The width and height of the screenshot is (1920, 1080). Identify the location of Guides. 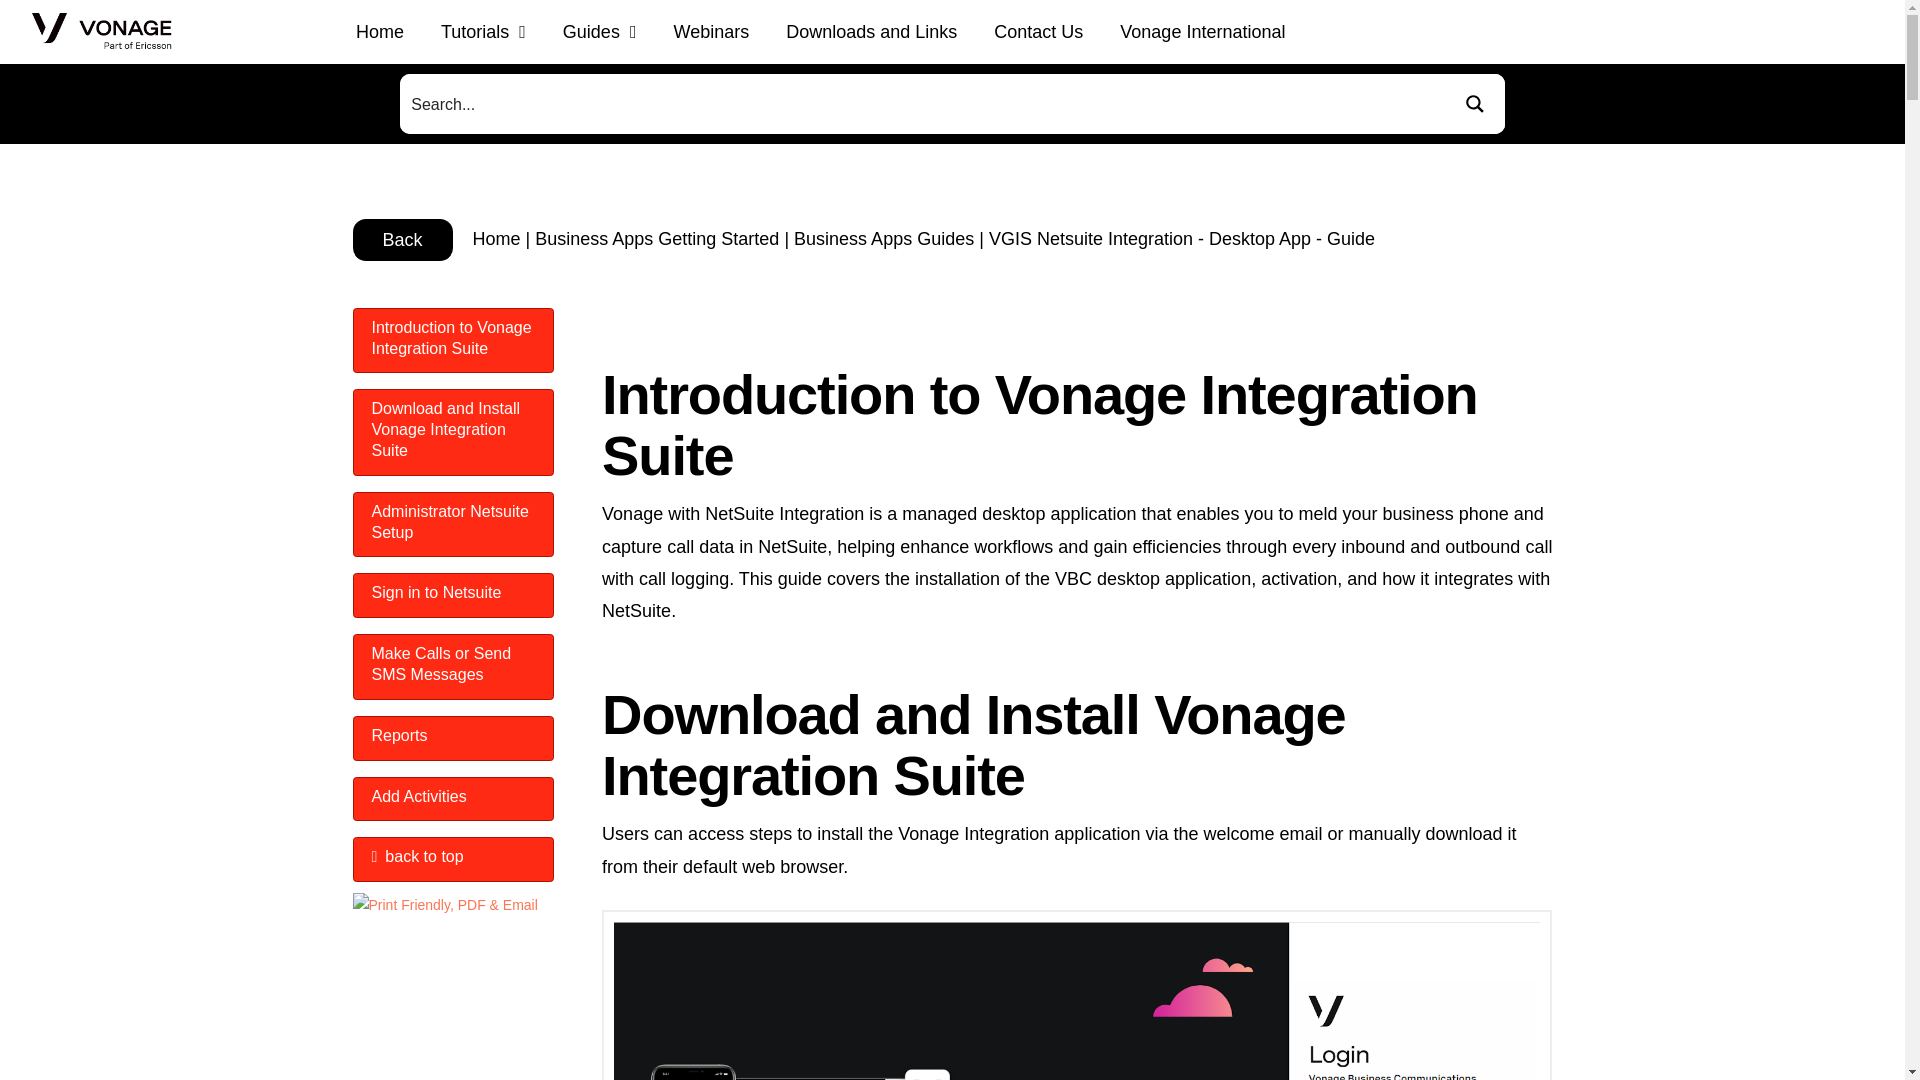
(598, 32).